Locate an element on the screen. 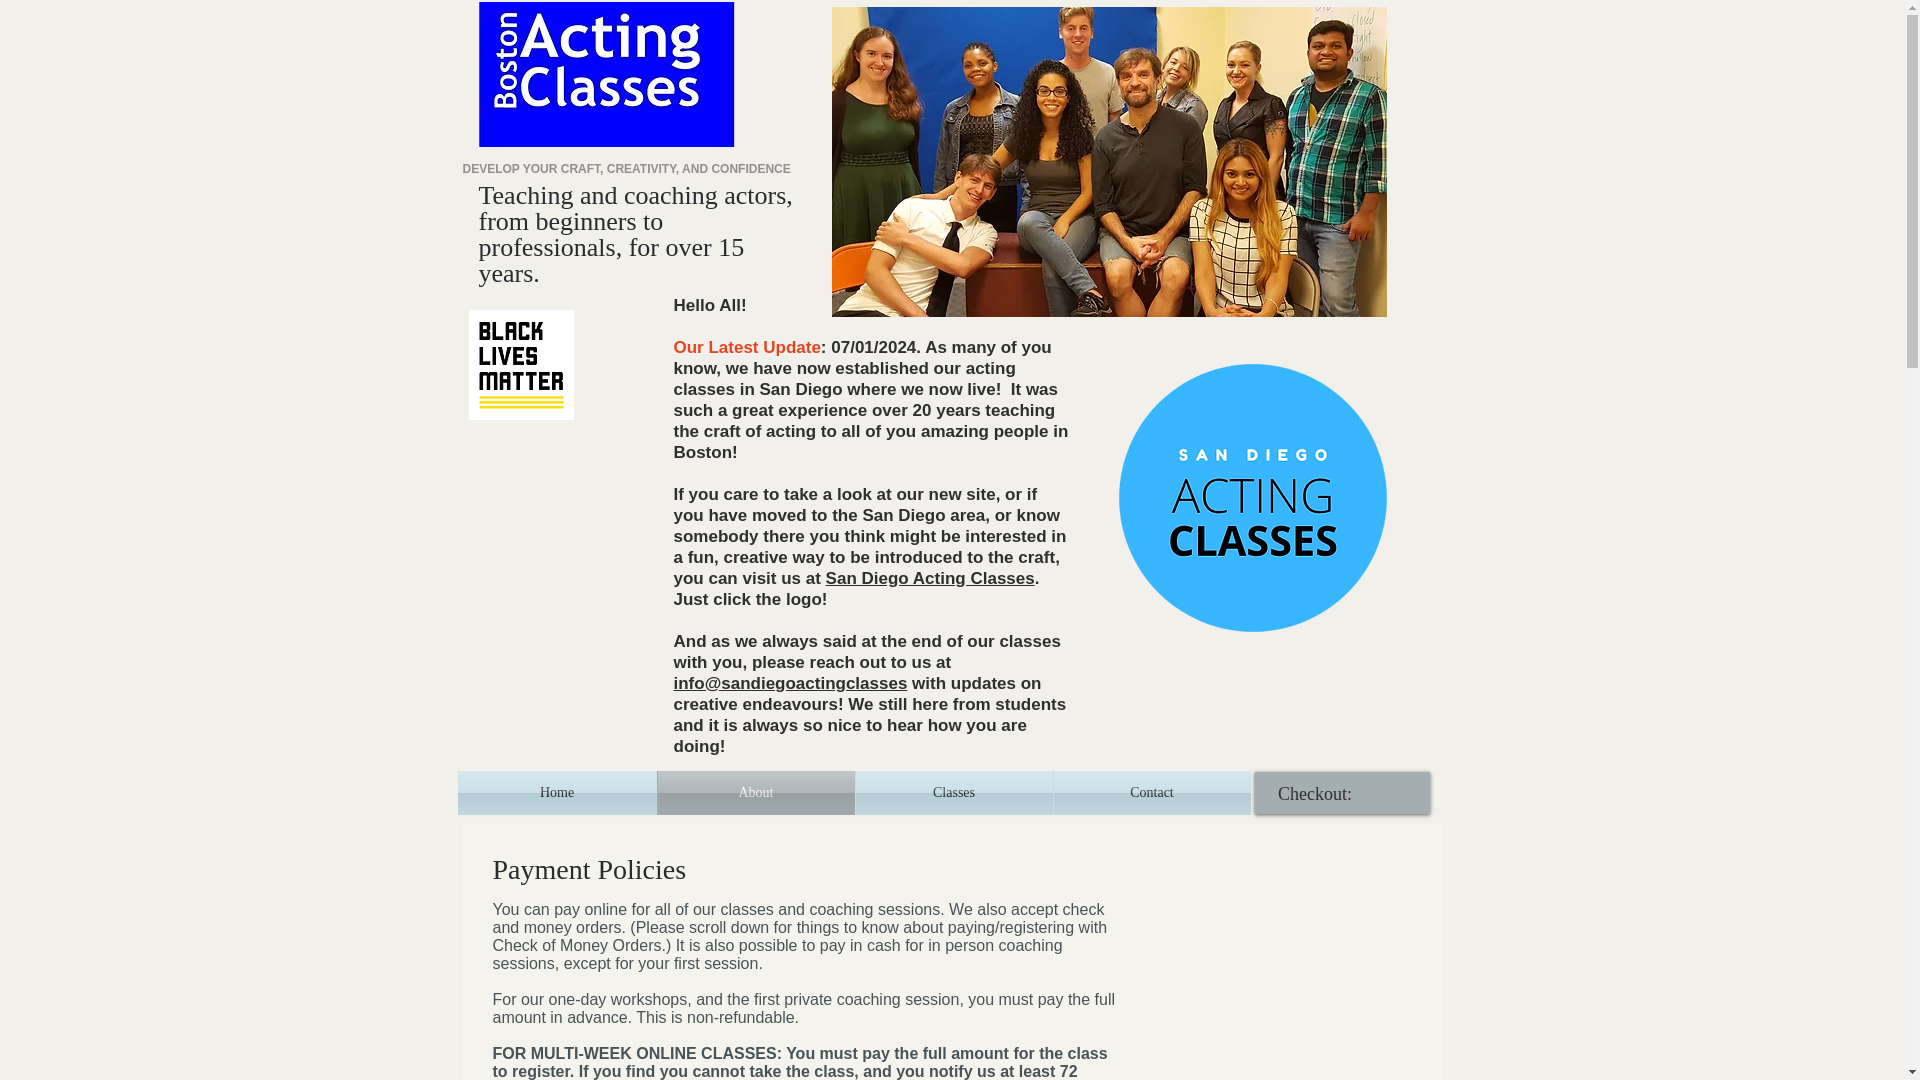 The width and height of the screenshot is (1920, 1080). Classes is located at coordinates (954, 793).